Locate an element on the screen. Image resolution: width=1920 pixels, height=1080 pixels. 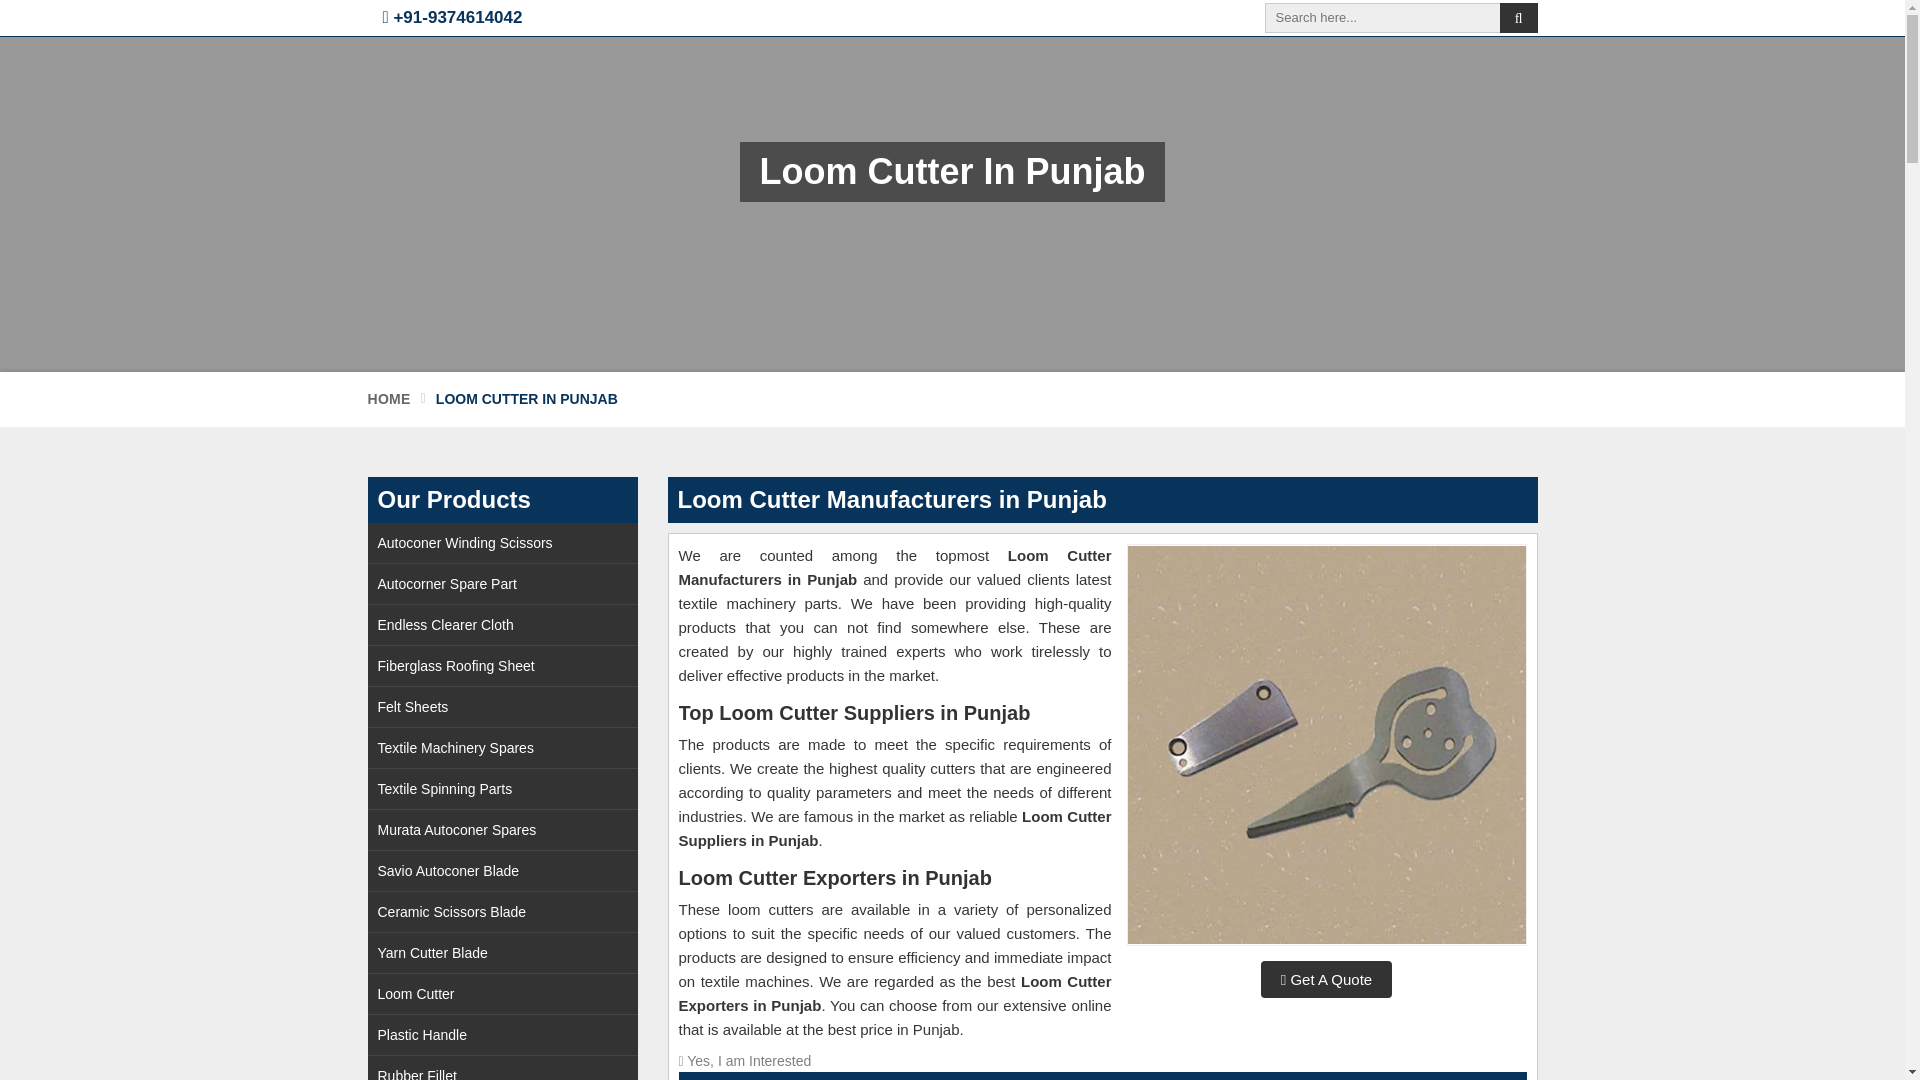
HOME is located at coordinates (389, 398).